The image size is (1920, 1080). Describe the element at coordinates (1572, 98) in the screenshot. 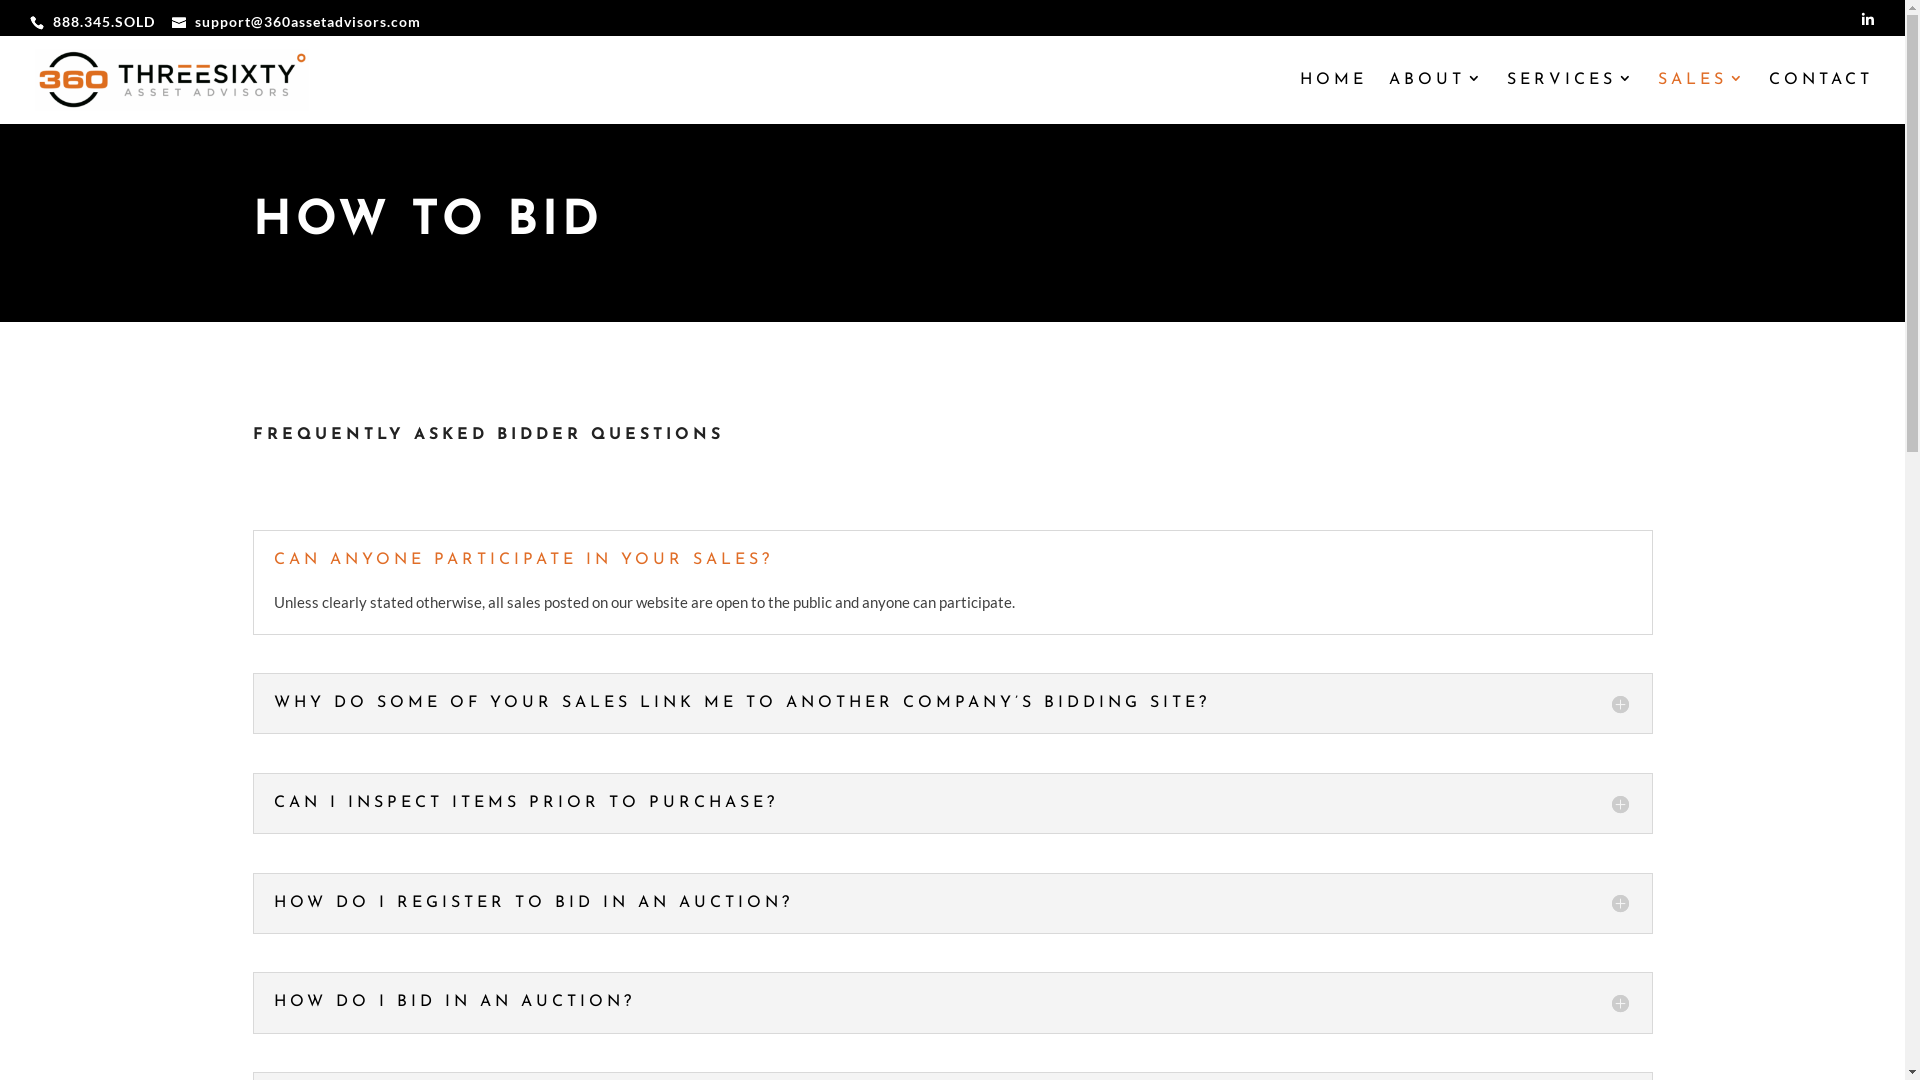

I see `SERVICES` at that location.